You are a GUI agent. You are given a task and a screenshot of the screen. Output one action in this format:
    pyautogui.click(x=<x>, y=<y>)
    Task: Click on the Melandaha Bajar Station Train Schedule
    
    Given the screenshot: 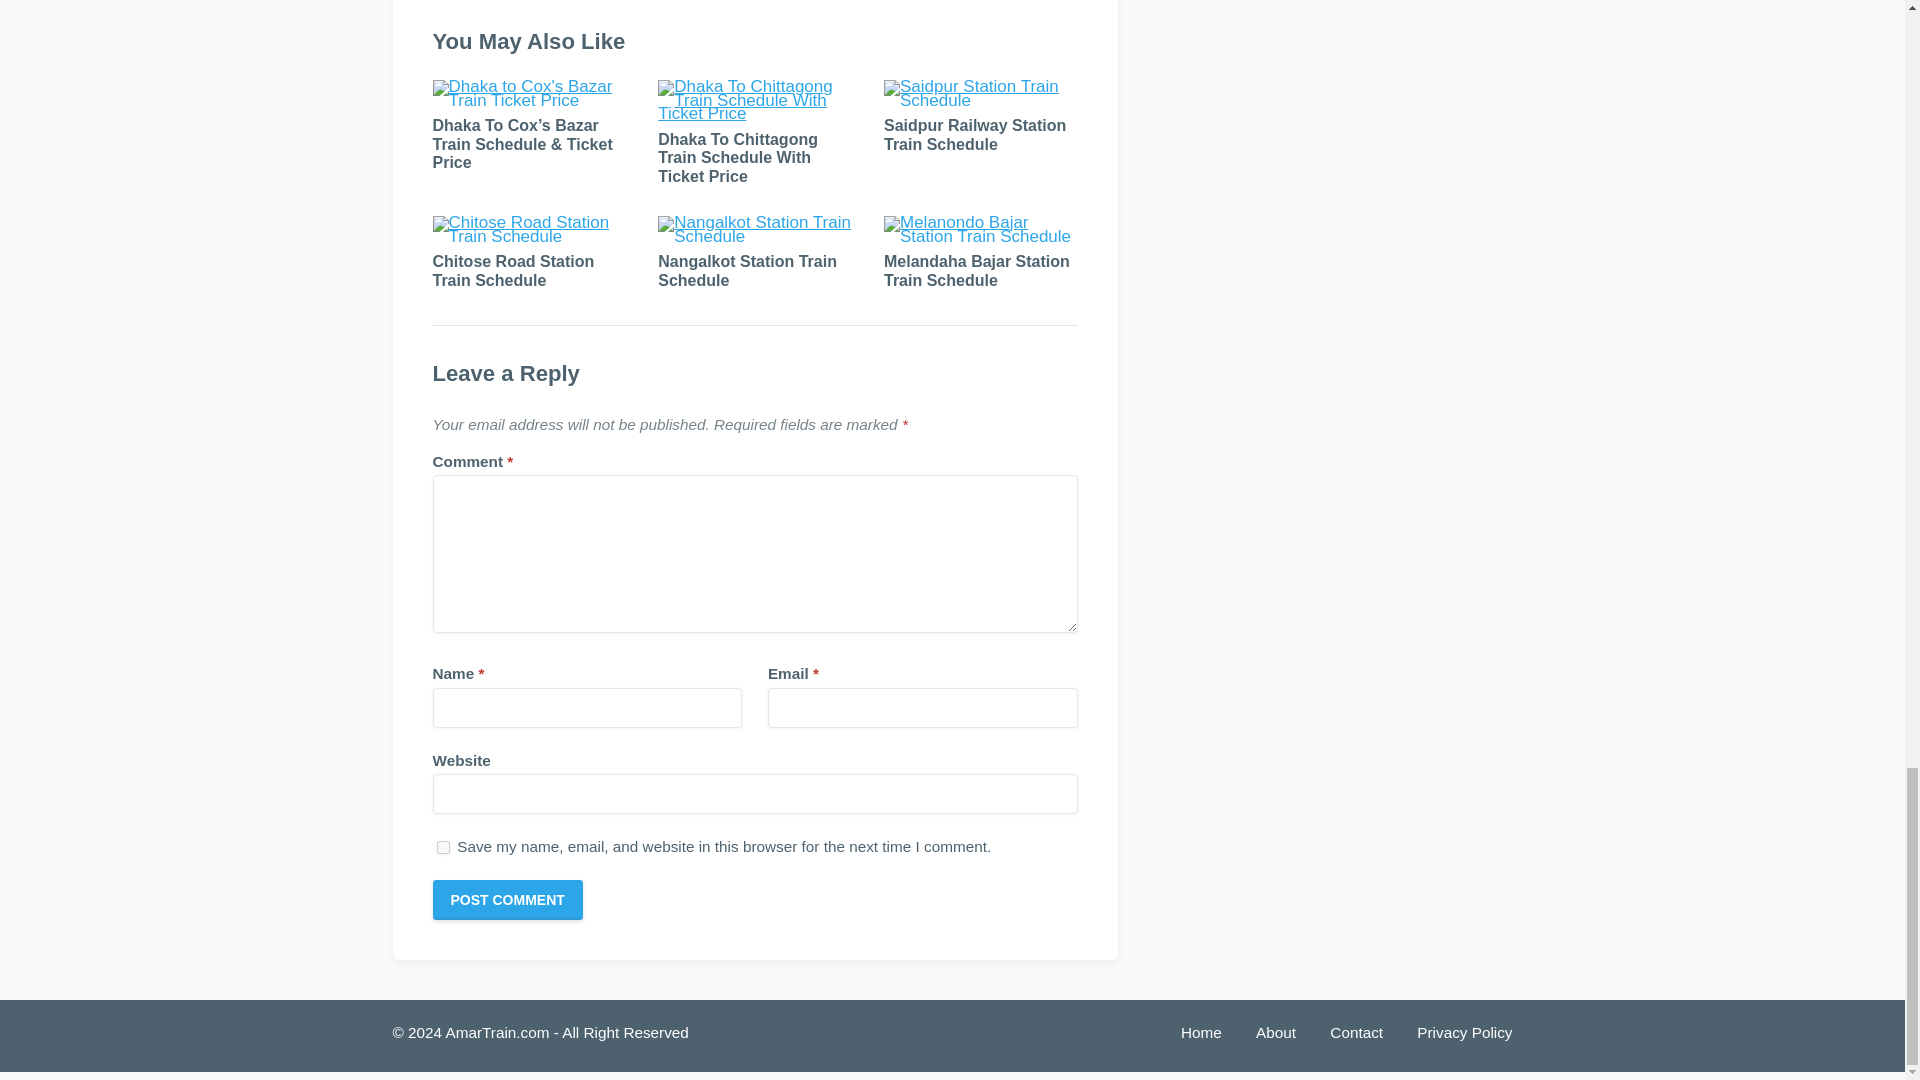 What is the action you would take?
    pyautogui.click(x=976, y=270)
    